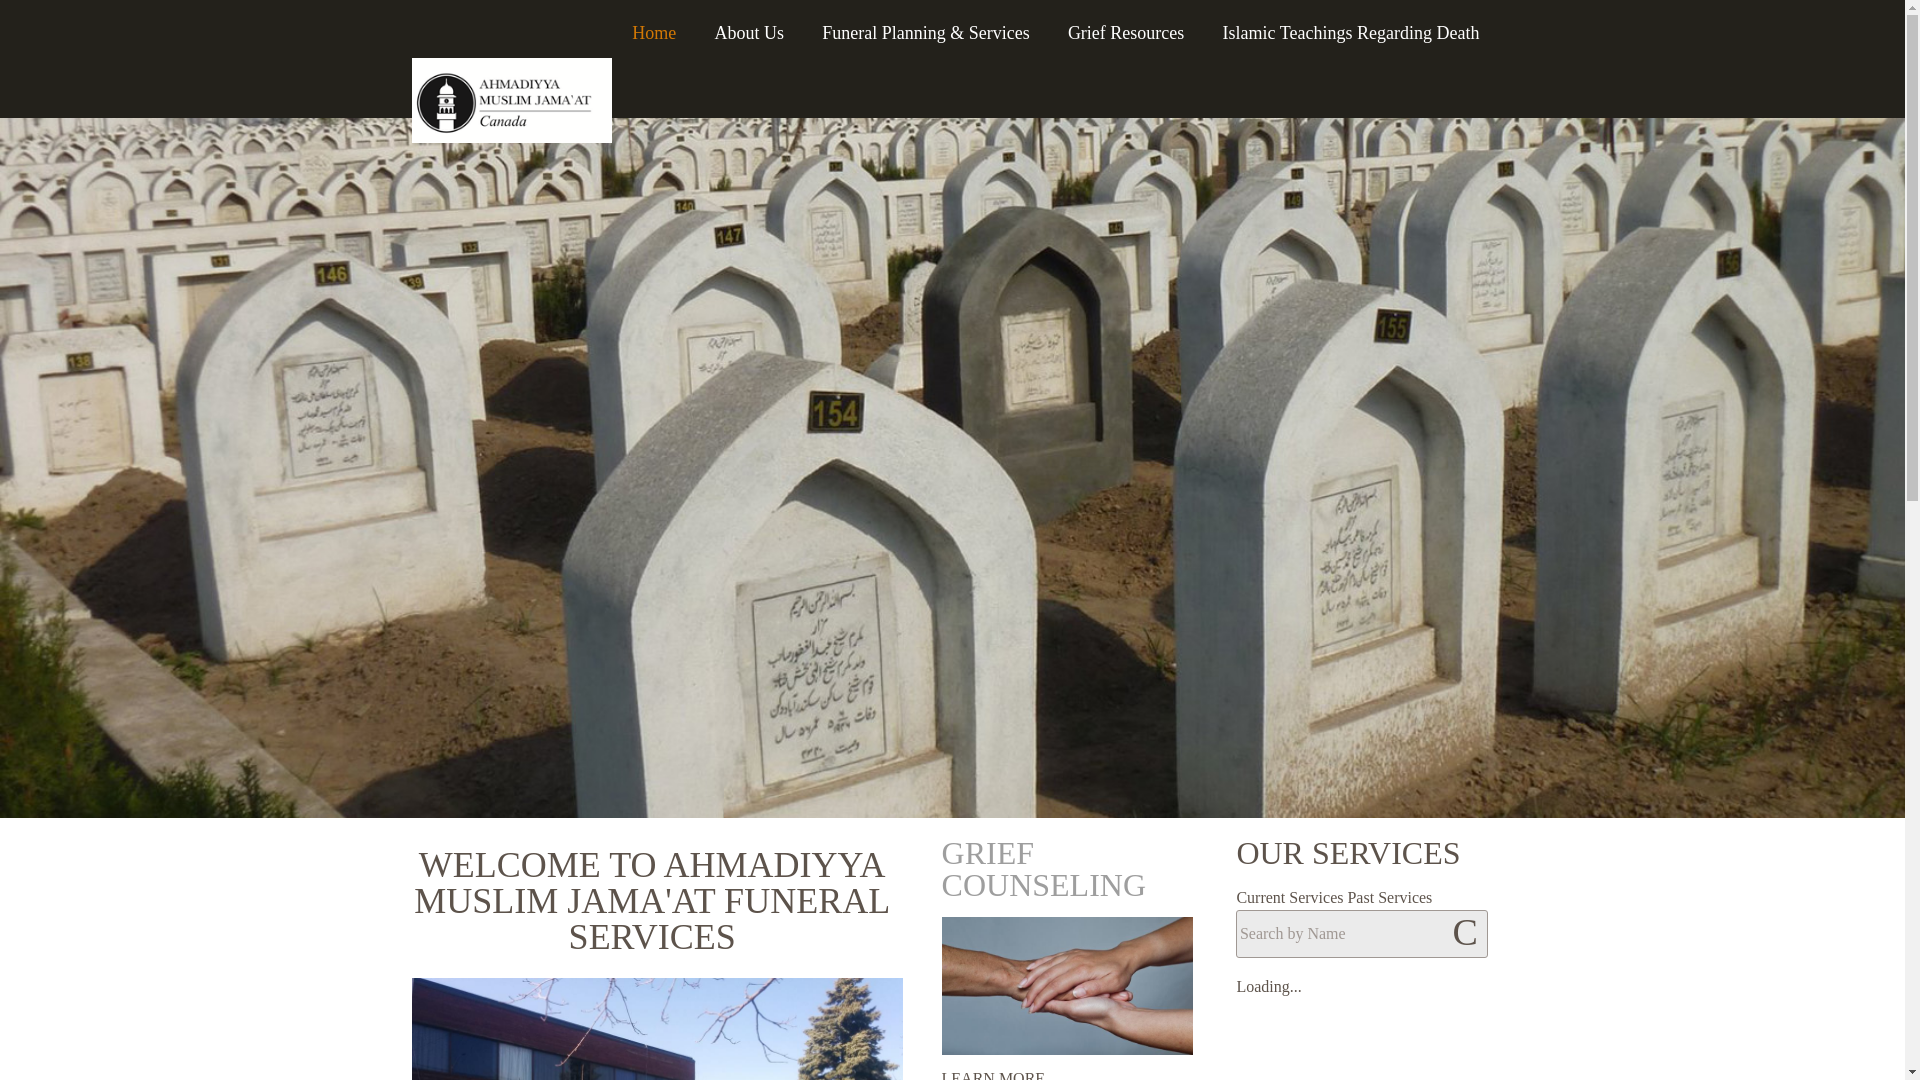  What do you see at coordinates (654, 26) in the screenshot?
I see `Home` at bounding box center [654, 26].